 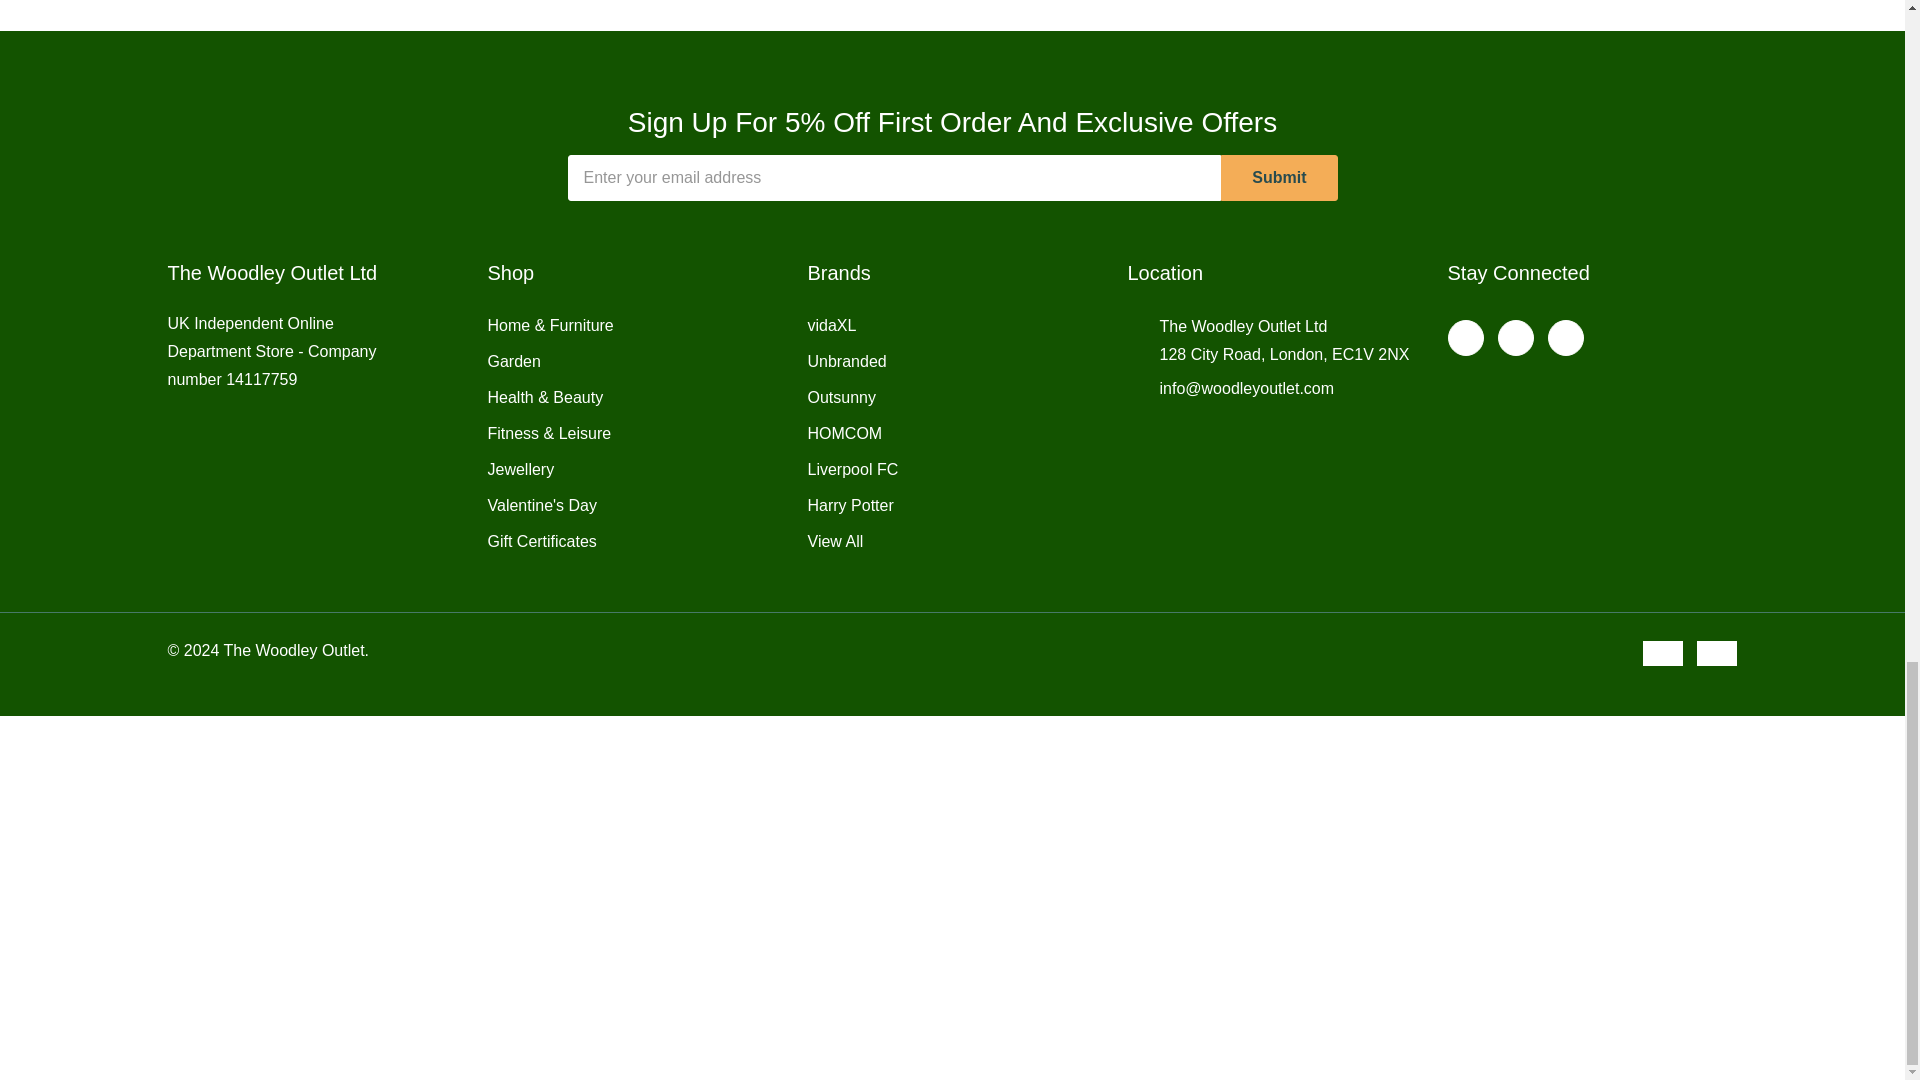 I want to click on Open Facebook in a new tab, so click(x=1464, y=338).